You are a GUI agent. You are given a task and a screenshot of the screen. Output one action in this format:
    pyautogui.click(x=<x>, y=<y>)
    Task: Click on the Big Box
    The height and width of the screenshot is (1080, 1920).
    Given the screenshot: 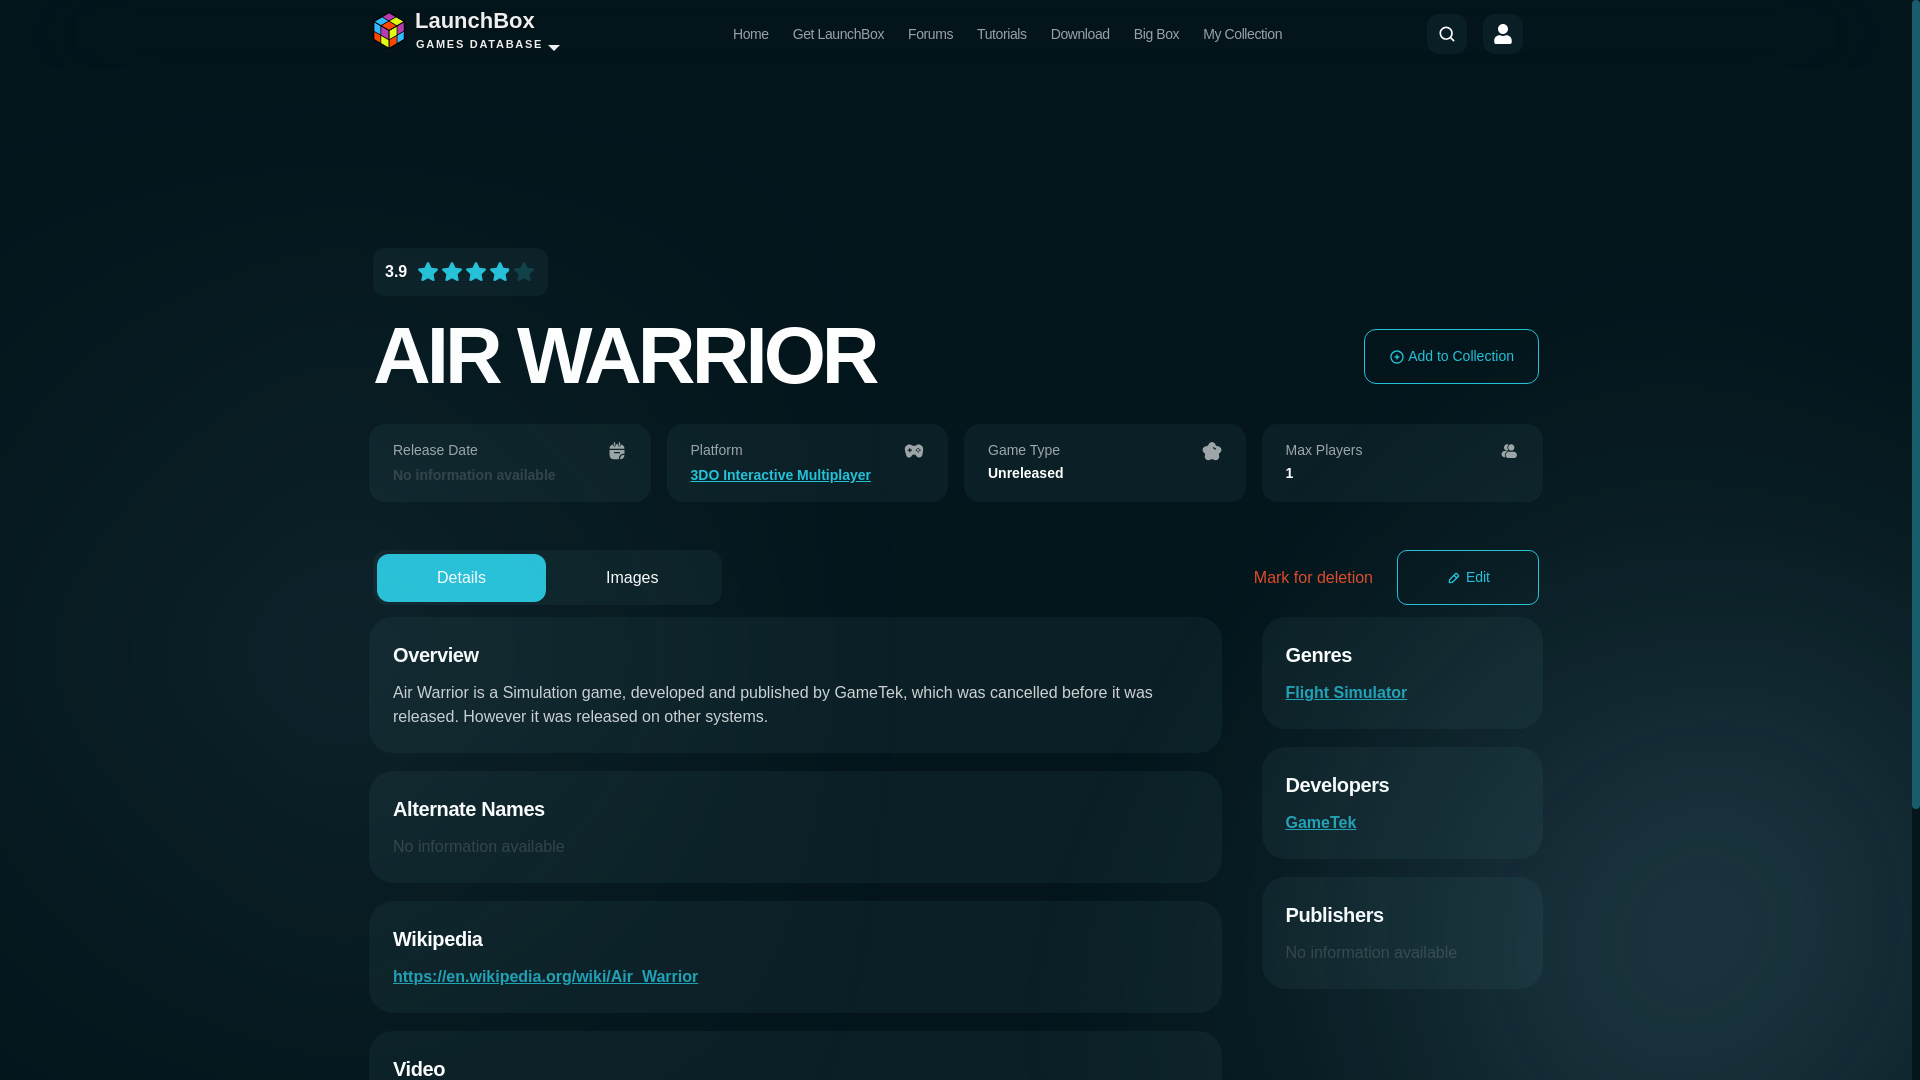 What is the action you would take?
    pyautogui.click(x=1156, y=34)
    